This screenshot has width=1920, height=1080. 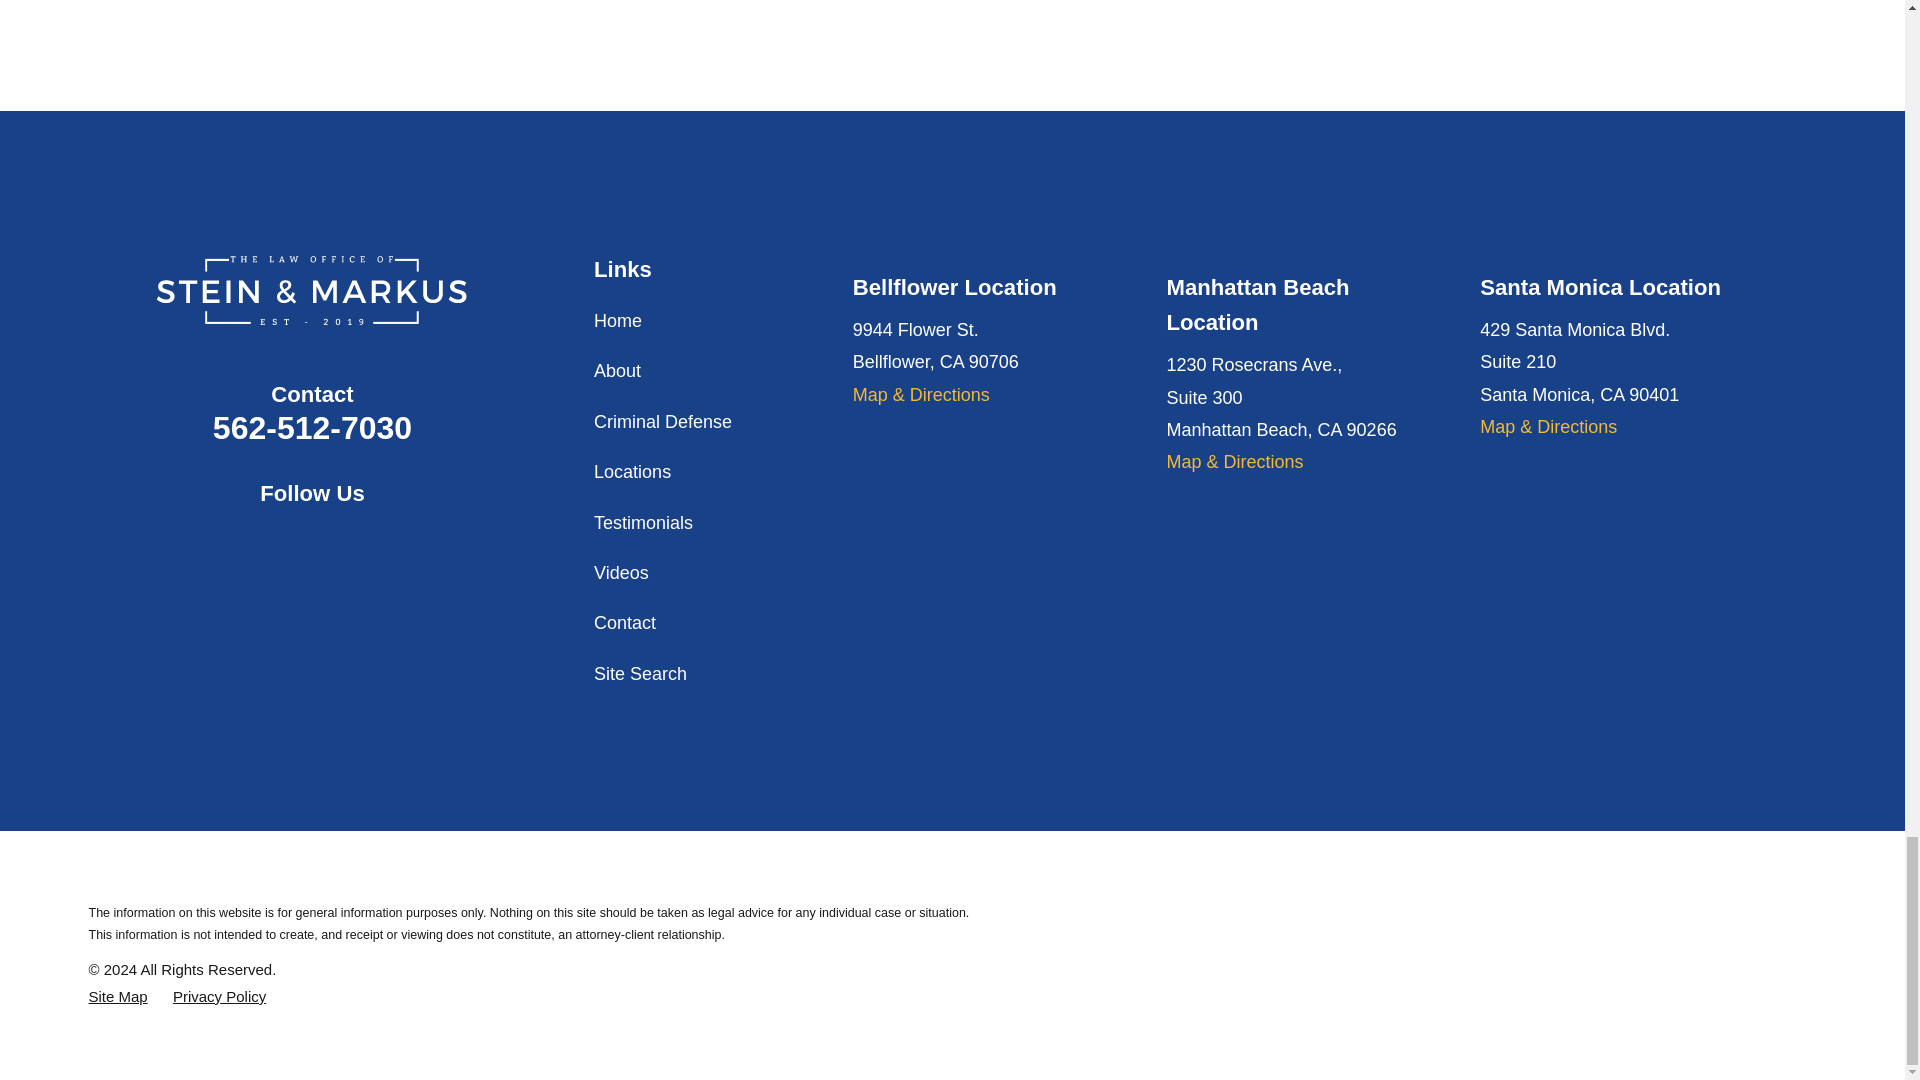 What do you see at coordinates (260, 542) in the screenshot?
I see `Facebook` at bounding box center [260, 542].